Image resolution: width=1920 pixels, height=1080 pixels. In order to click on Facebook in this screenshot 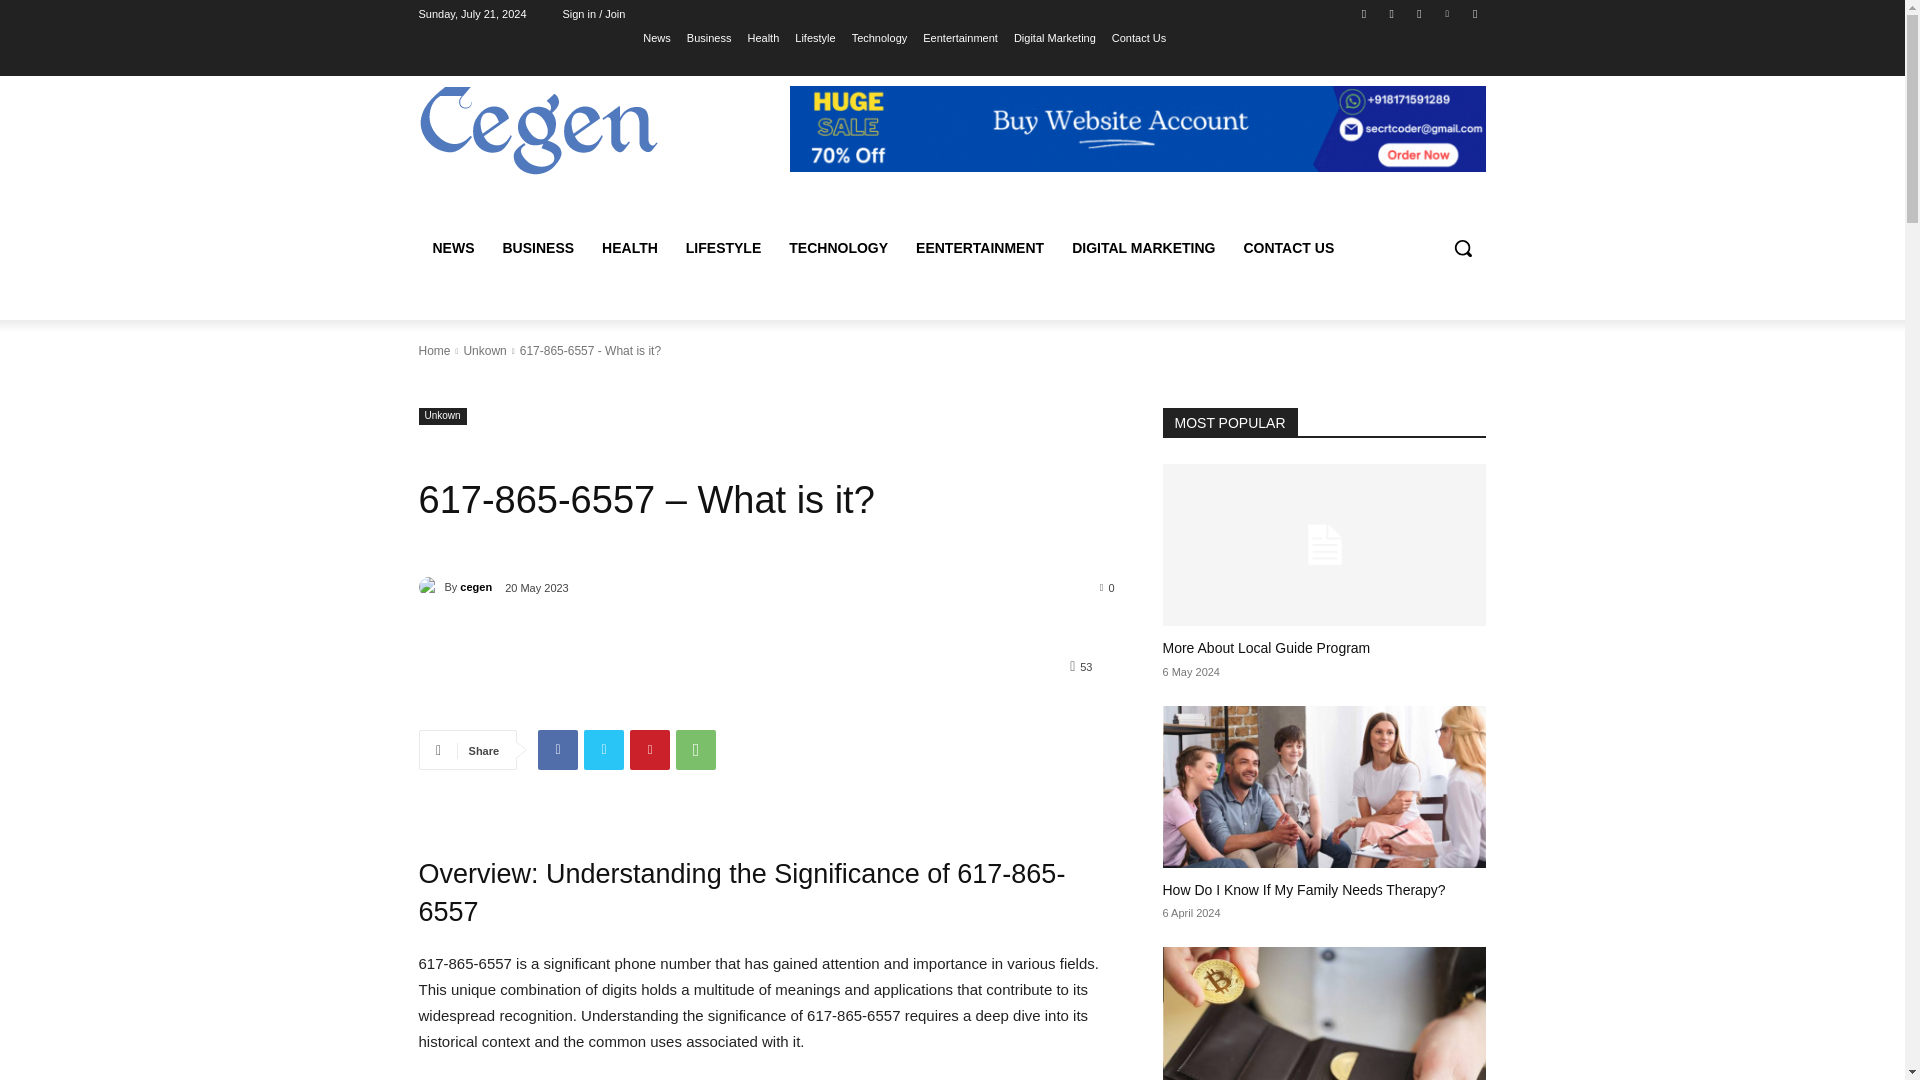, I will do `click(1364, 13)`.